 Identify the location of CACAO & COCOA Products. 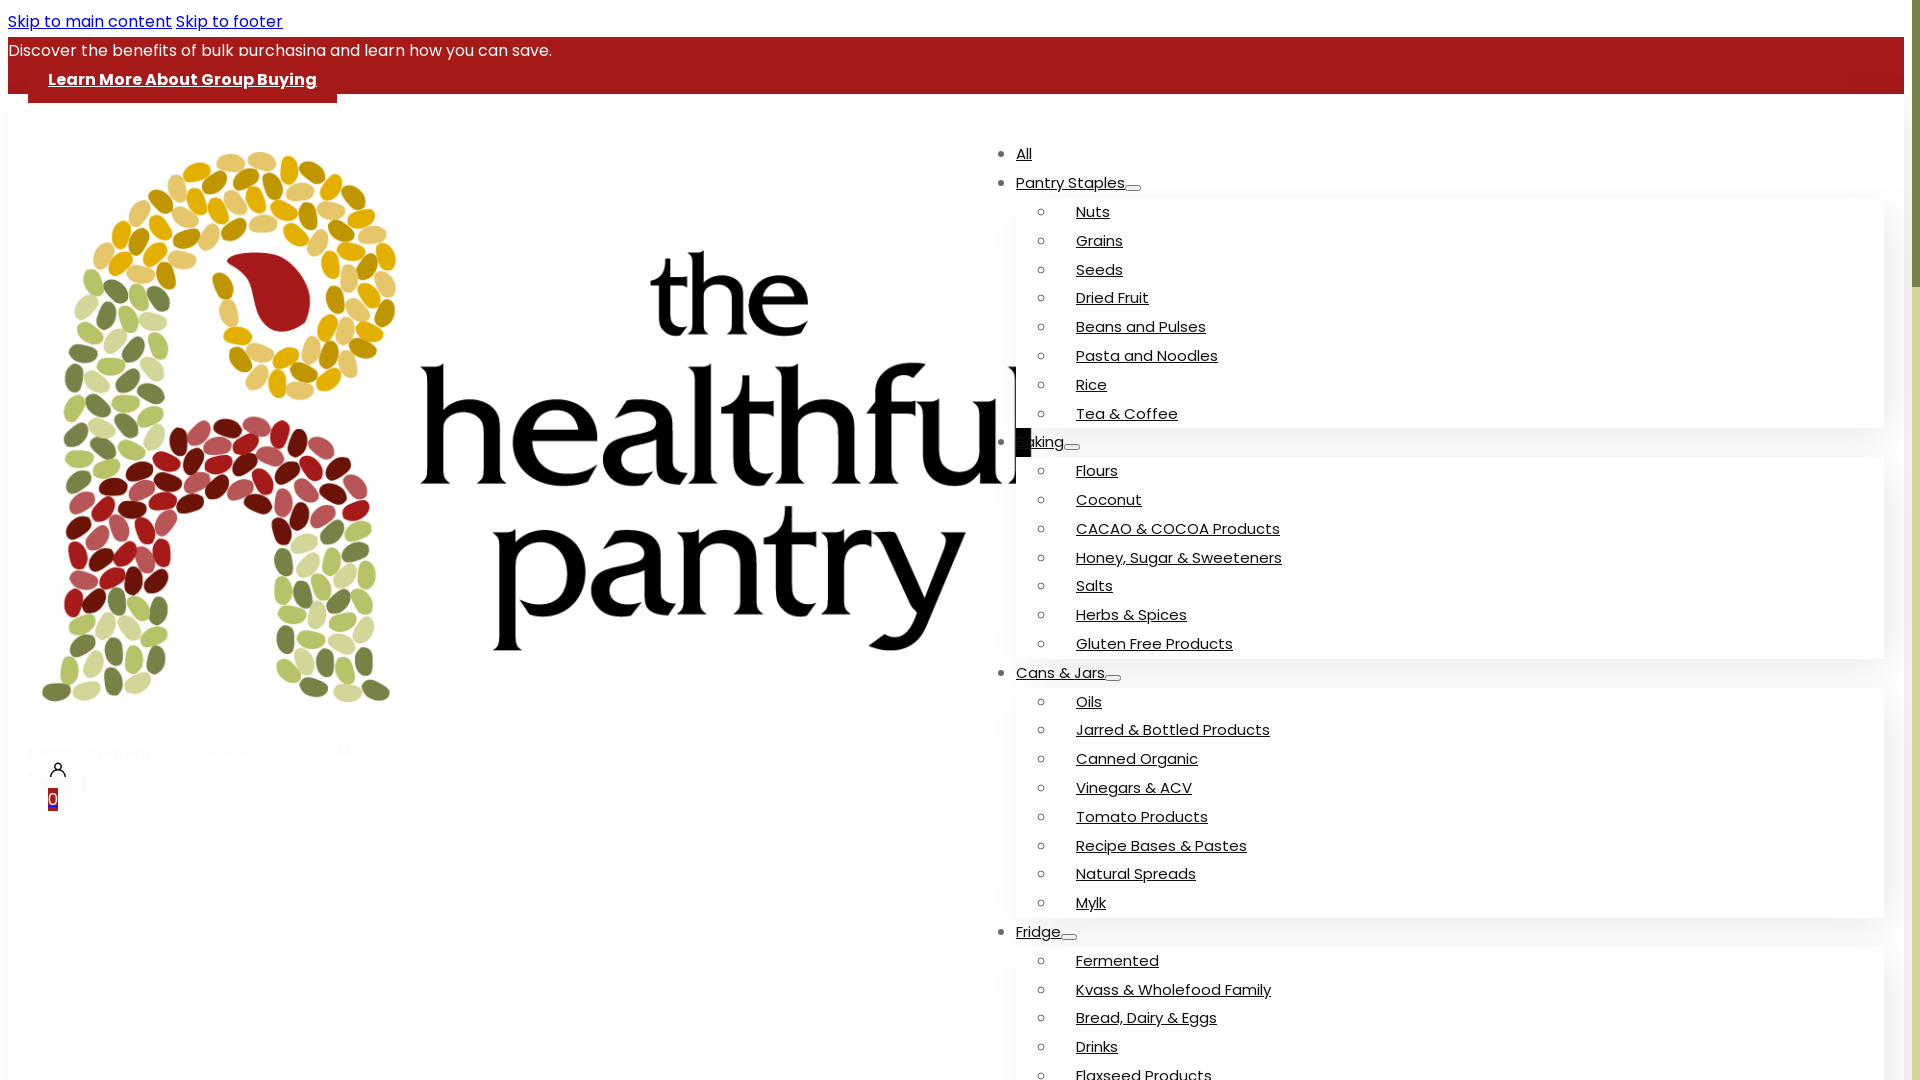
(1178, 528).